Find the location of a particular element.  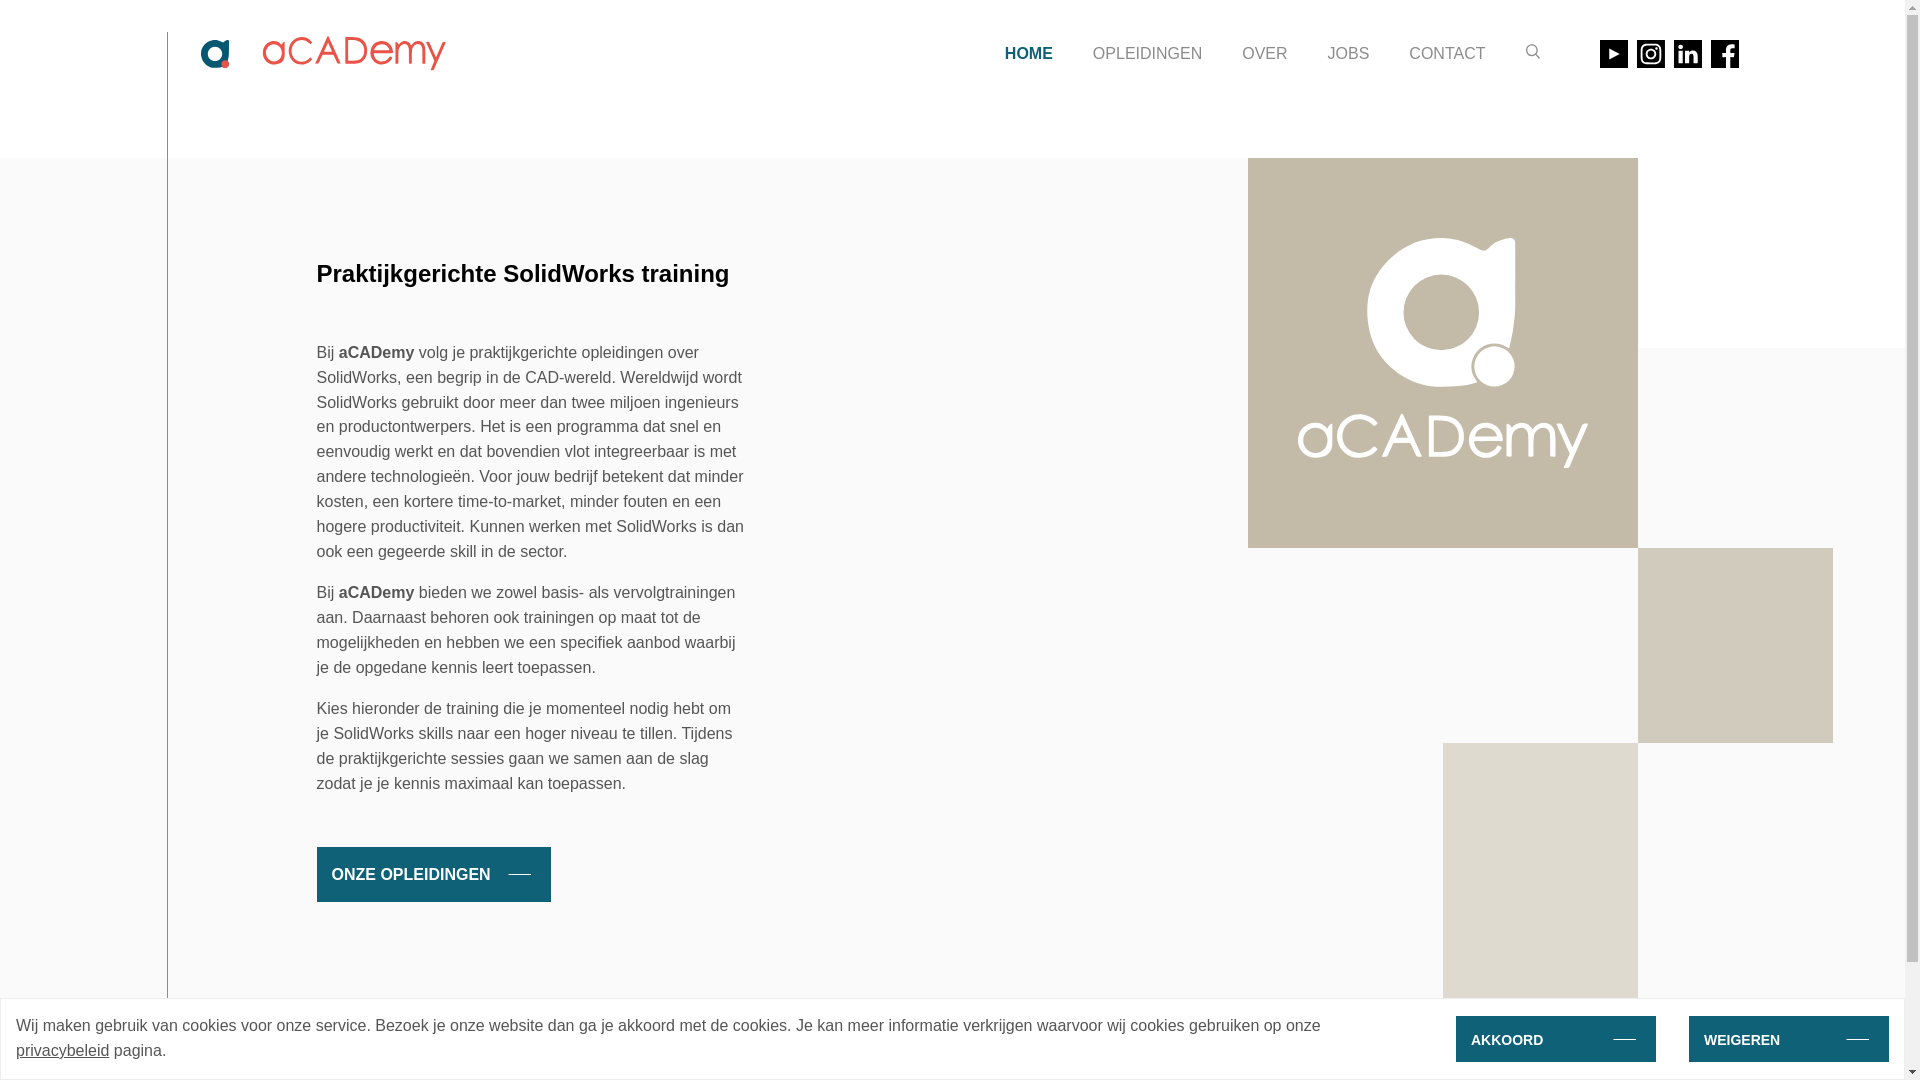

Bezoek onze Youtube pagina is located at coordinates (1614, 54).